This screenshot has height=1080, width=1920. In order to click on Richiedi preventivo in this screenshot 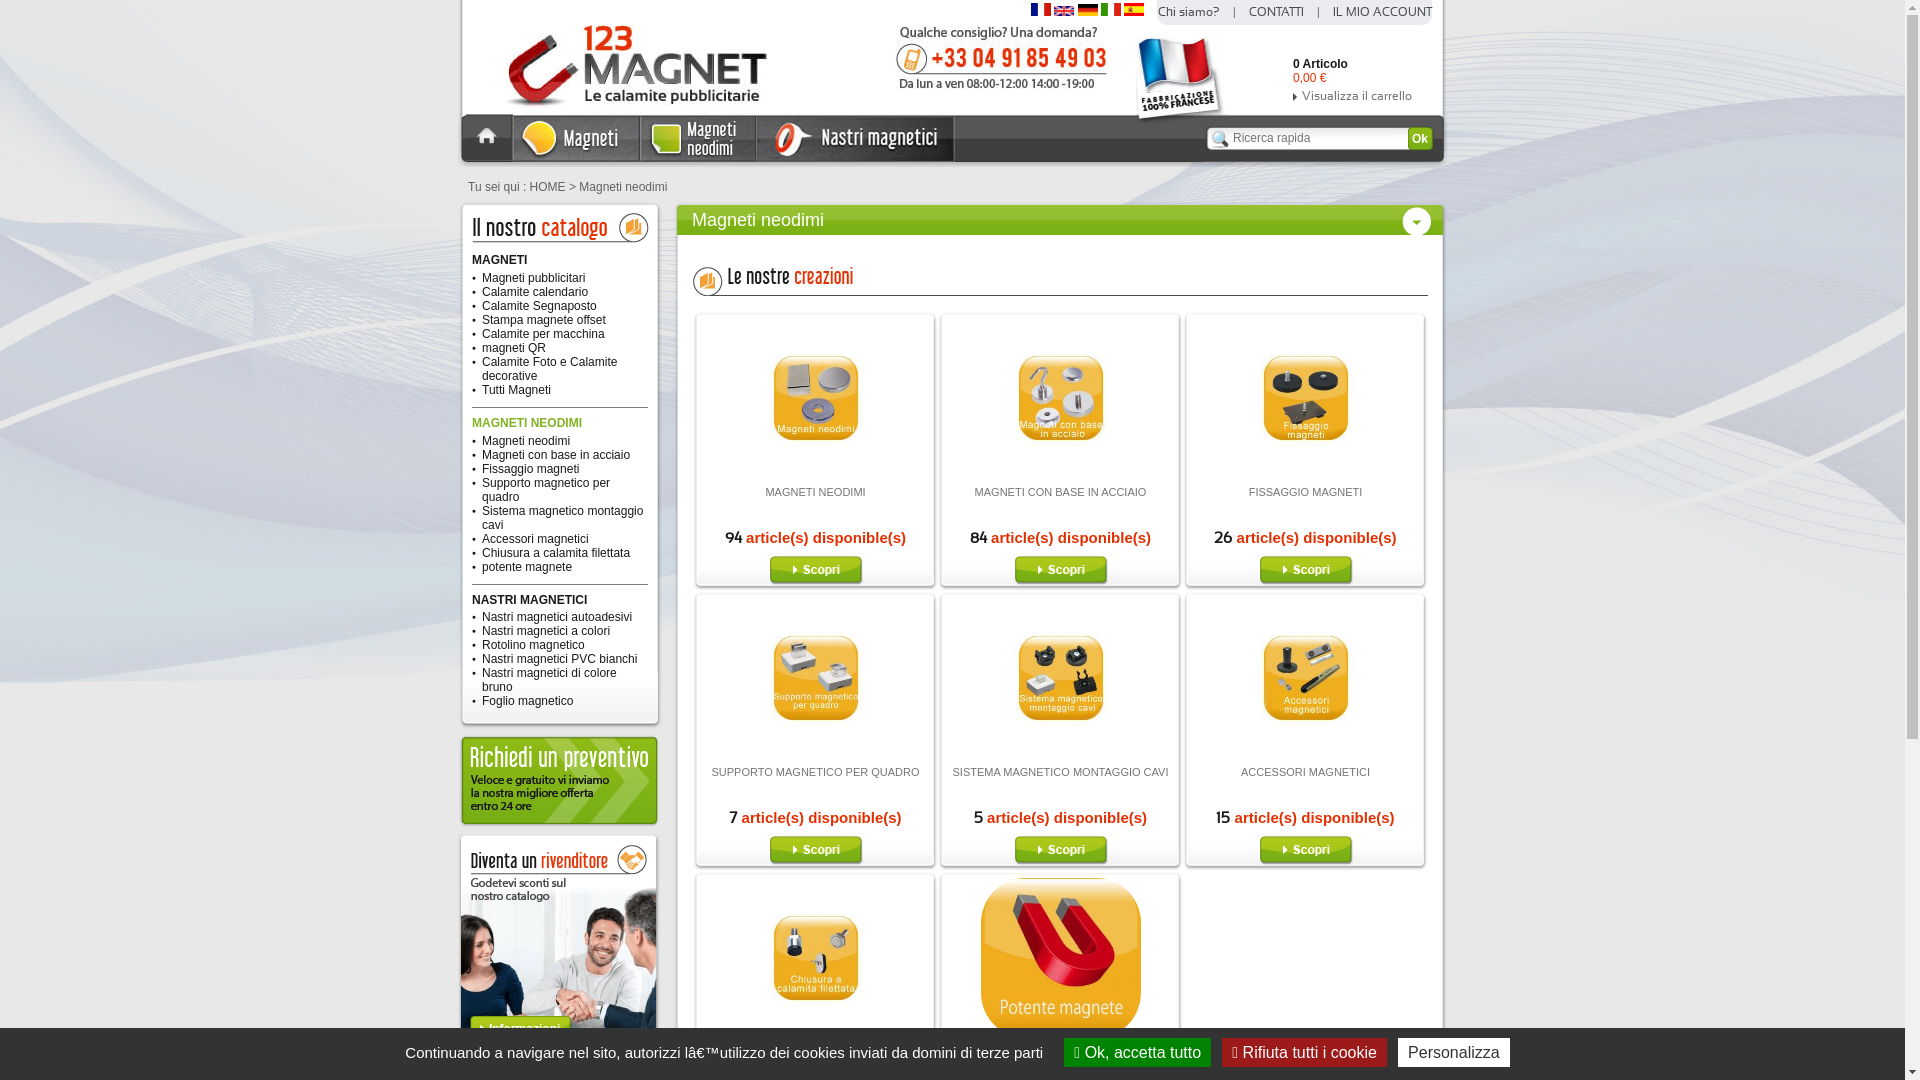, I will do `click(560, 825)`.